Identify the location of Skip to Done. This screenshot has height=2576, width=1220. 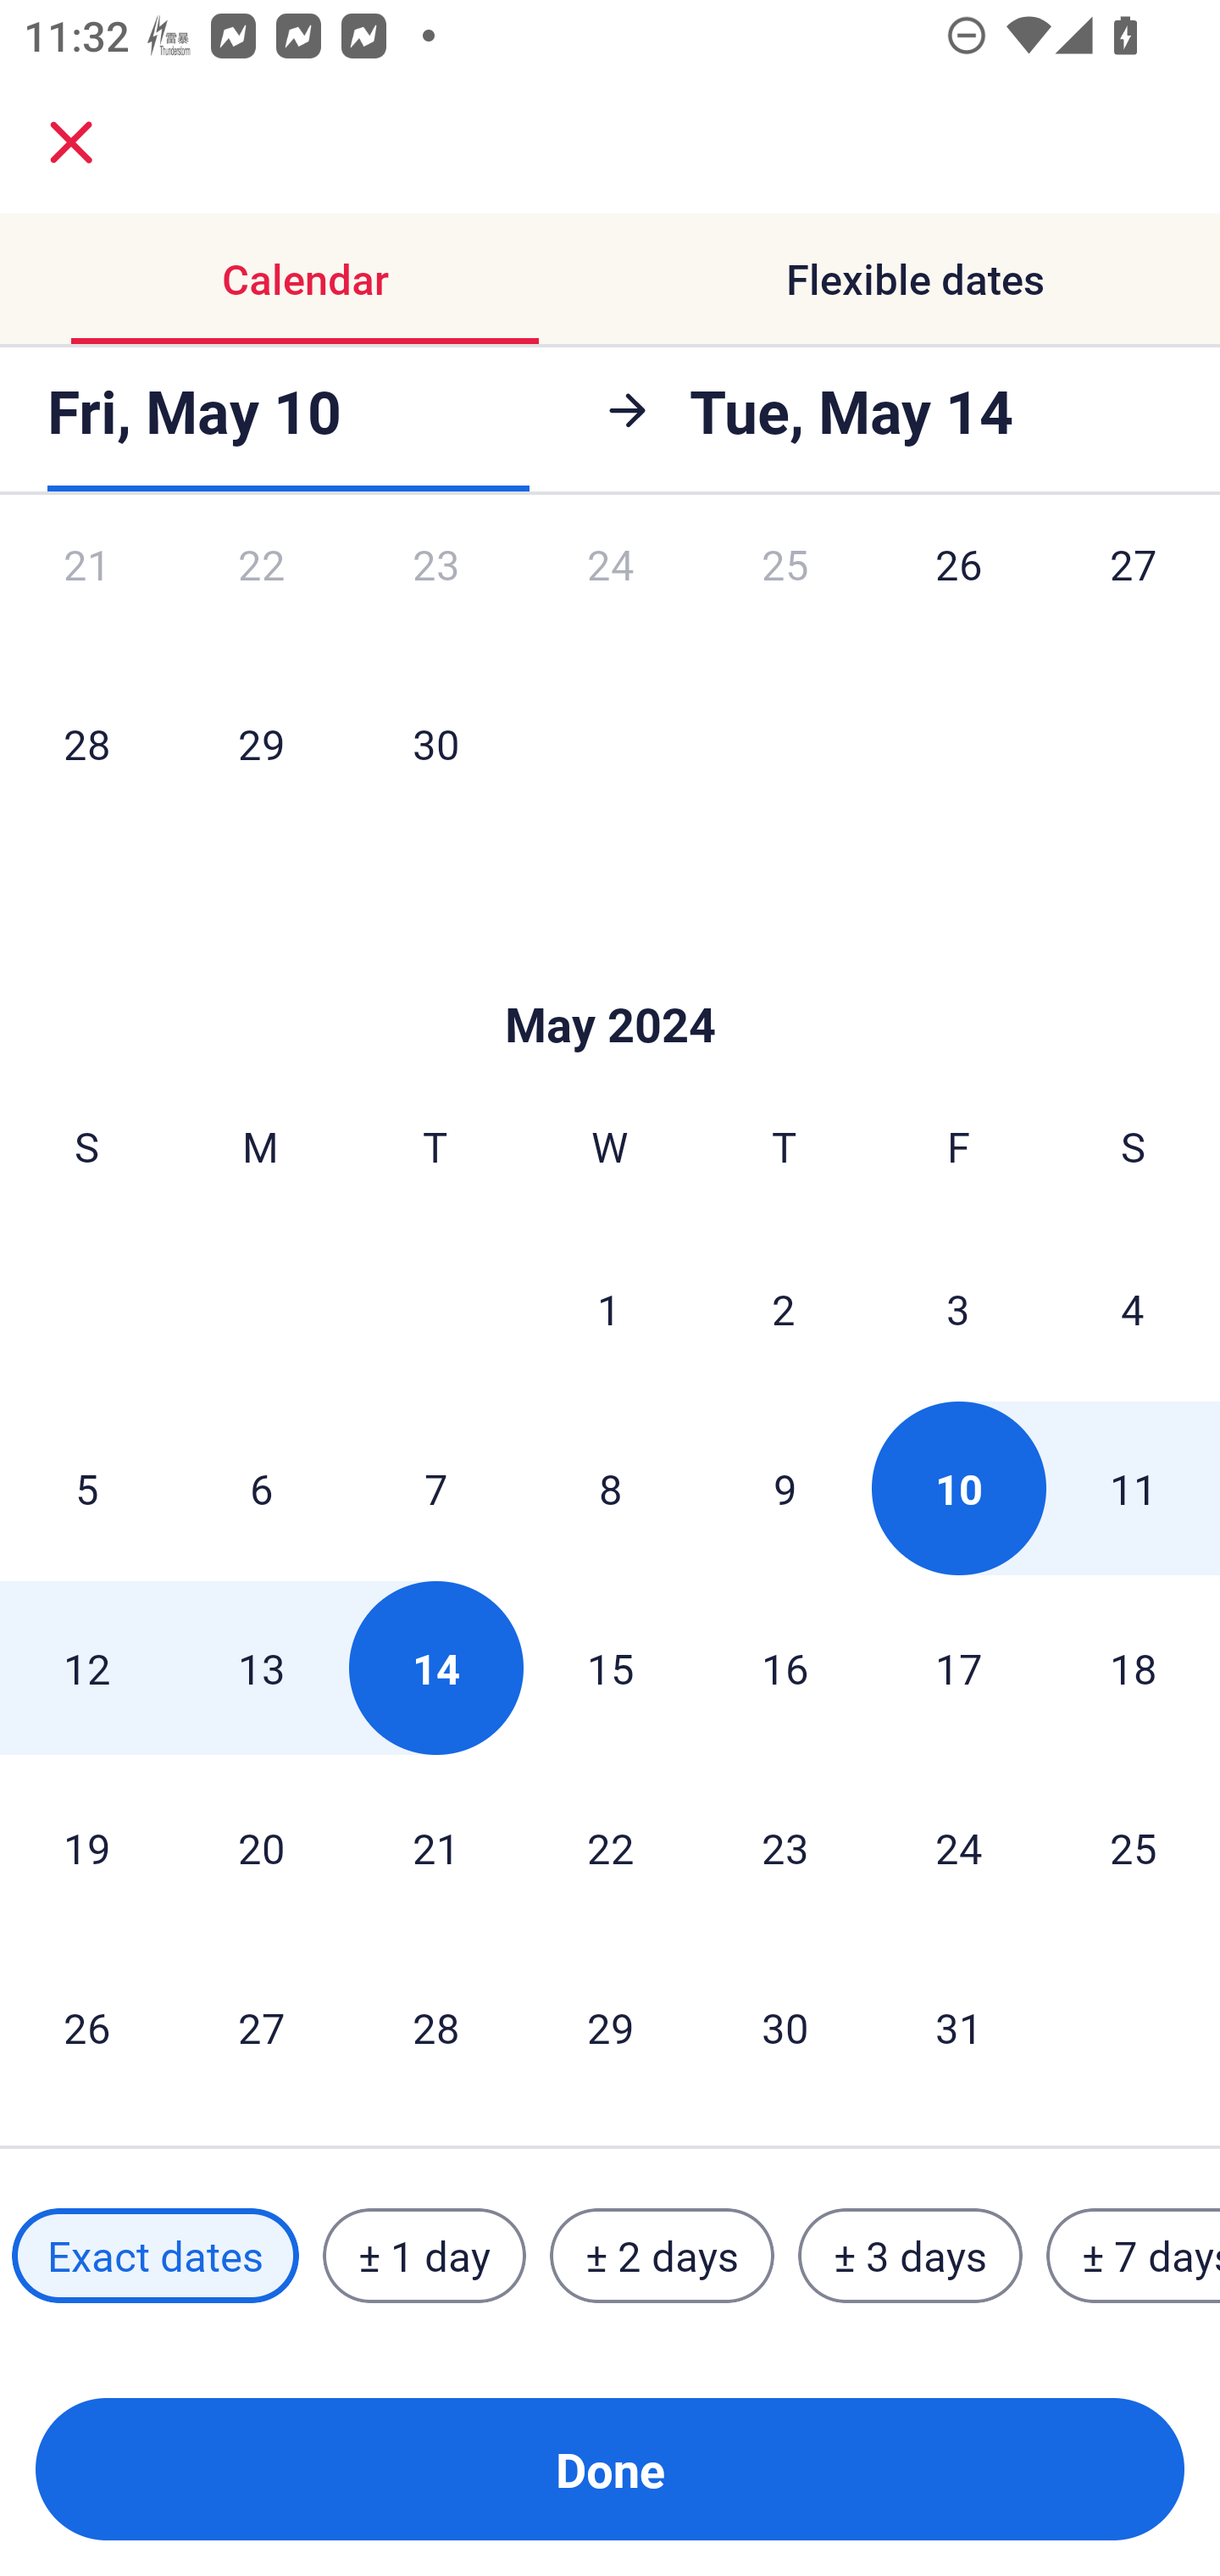
(610, 974).